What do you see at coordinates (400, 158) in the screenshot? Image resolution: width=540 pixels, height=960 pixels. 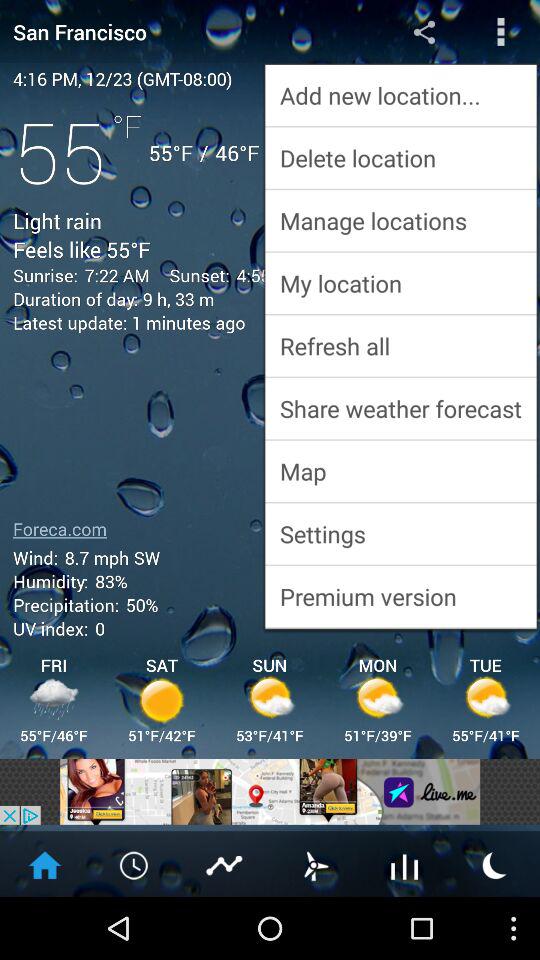 I see `turn on delete location item` at bounding box center [400, 158].